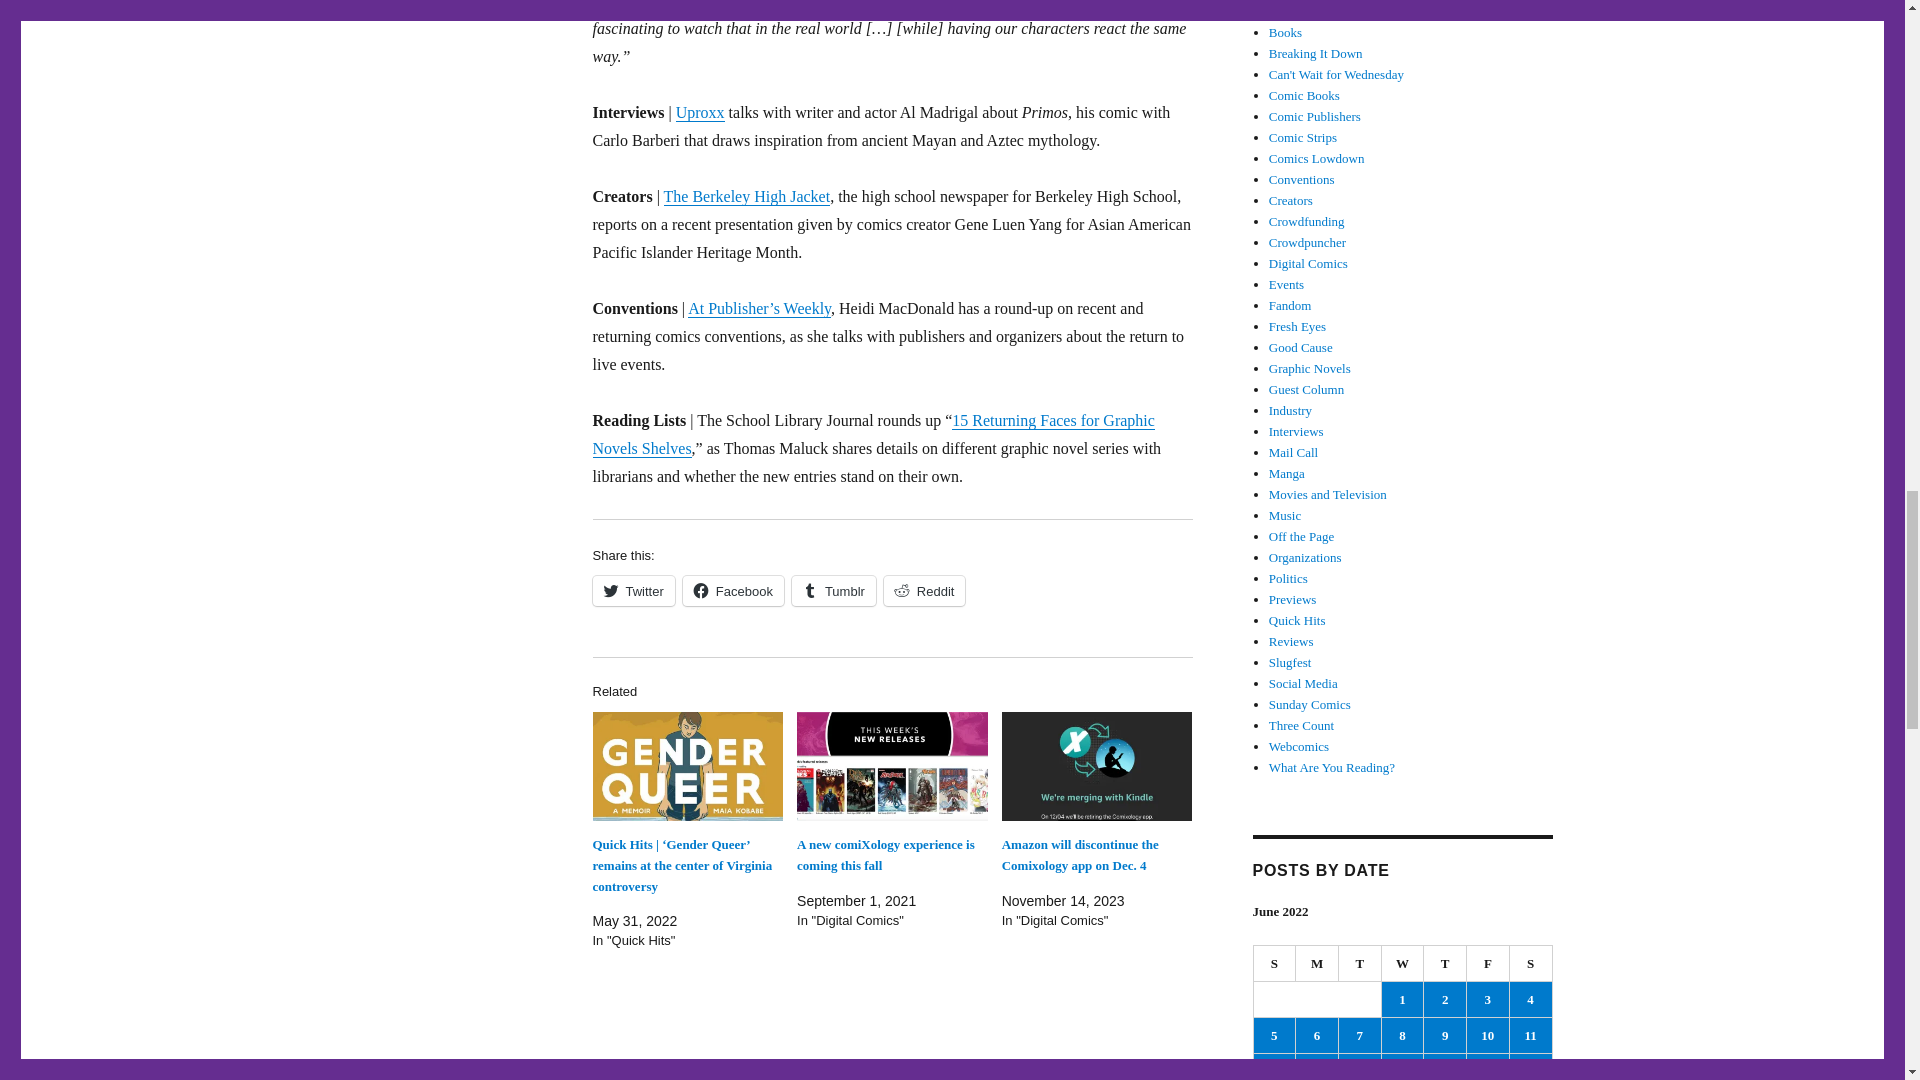 The width and height of the screenshot is (1920, 1080). What do you see at coordinates (892, 766) in the screenshot?
I see `A new comiXology experience is coming this fall` at bounding box center [892, 766].